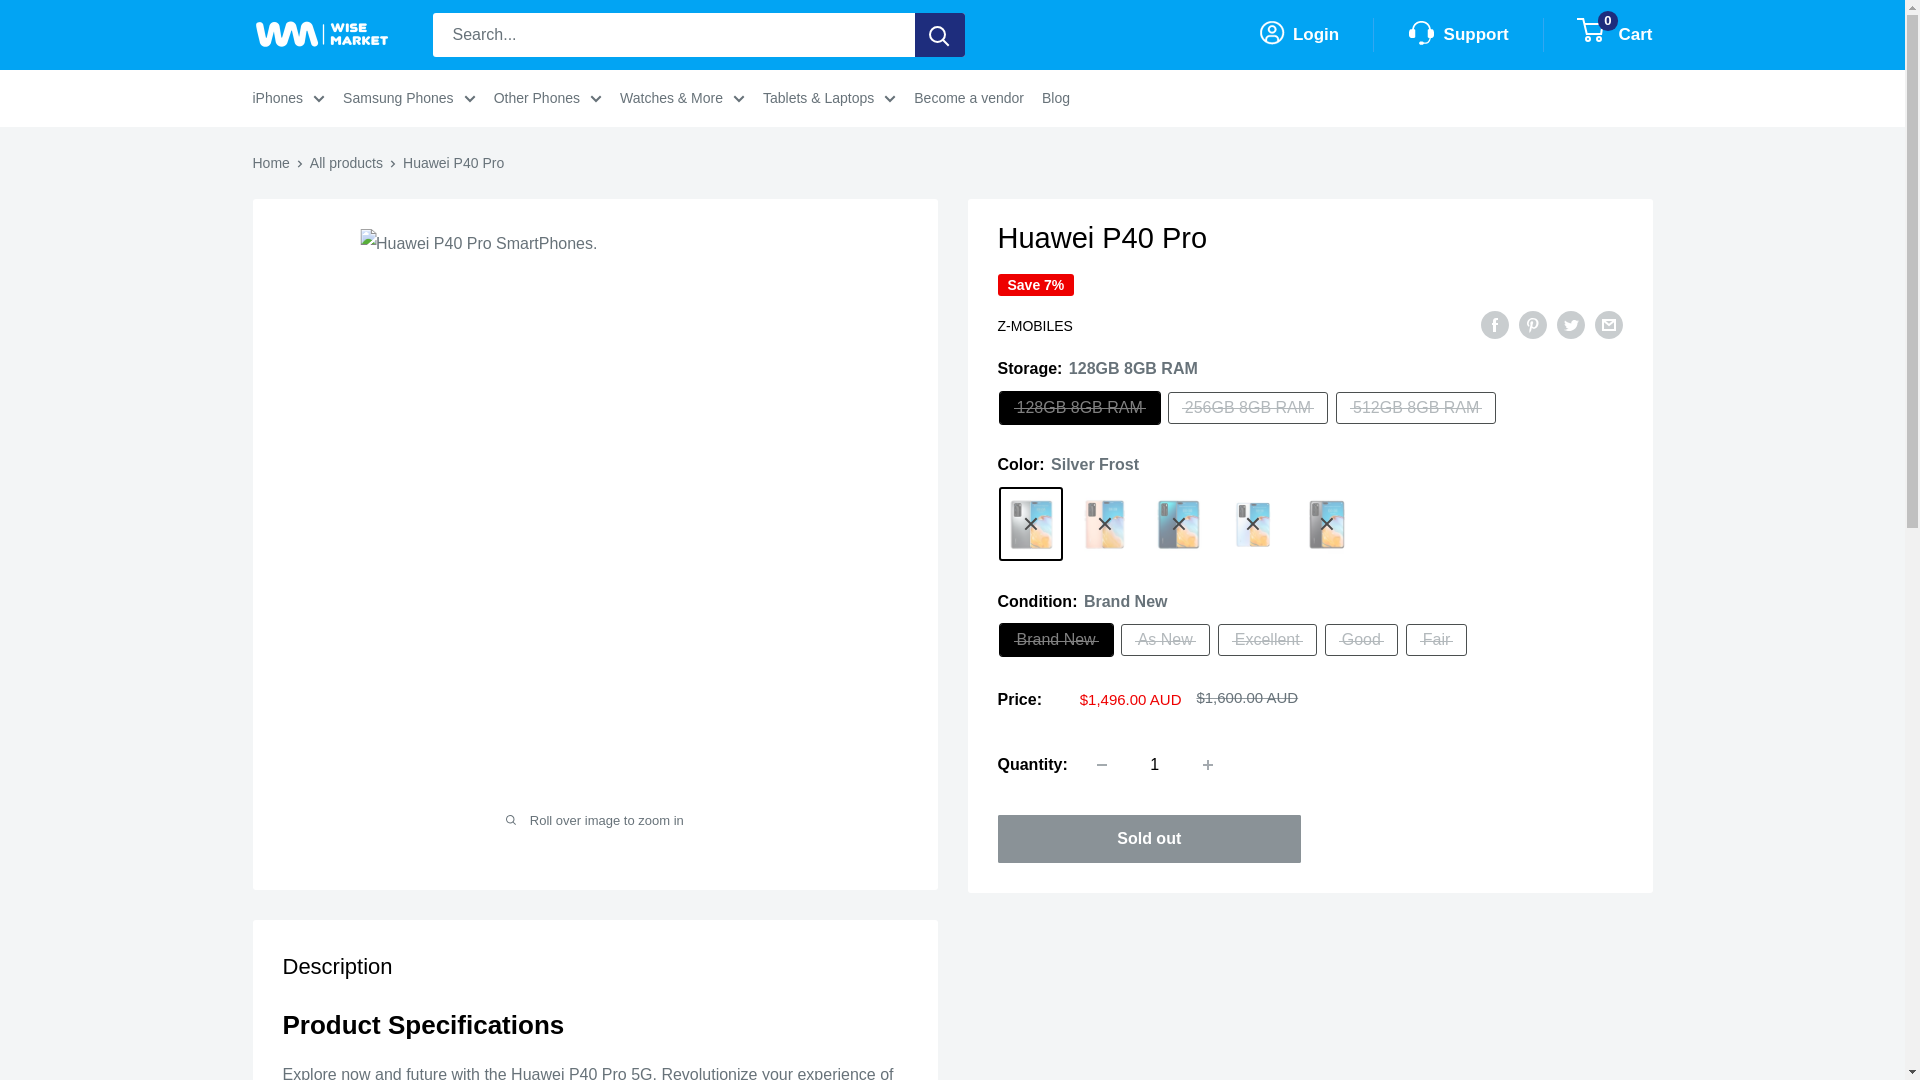  Describe the element at coordinates (1267, 640) in the screenshot. I see `Excellent` at that location.